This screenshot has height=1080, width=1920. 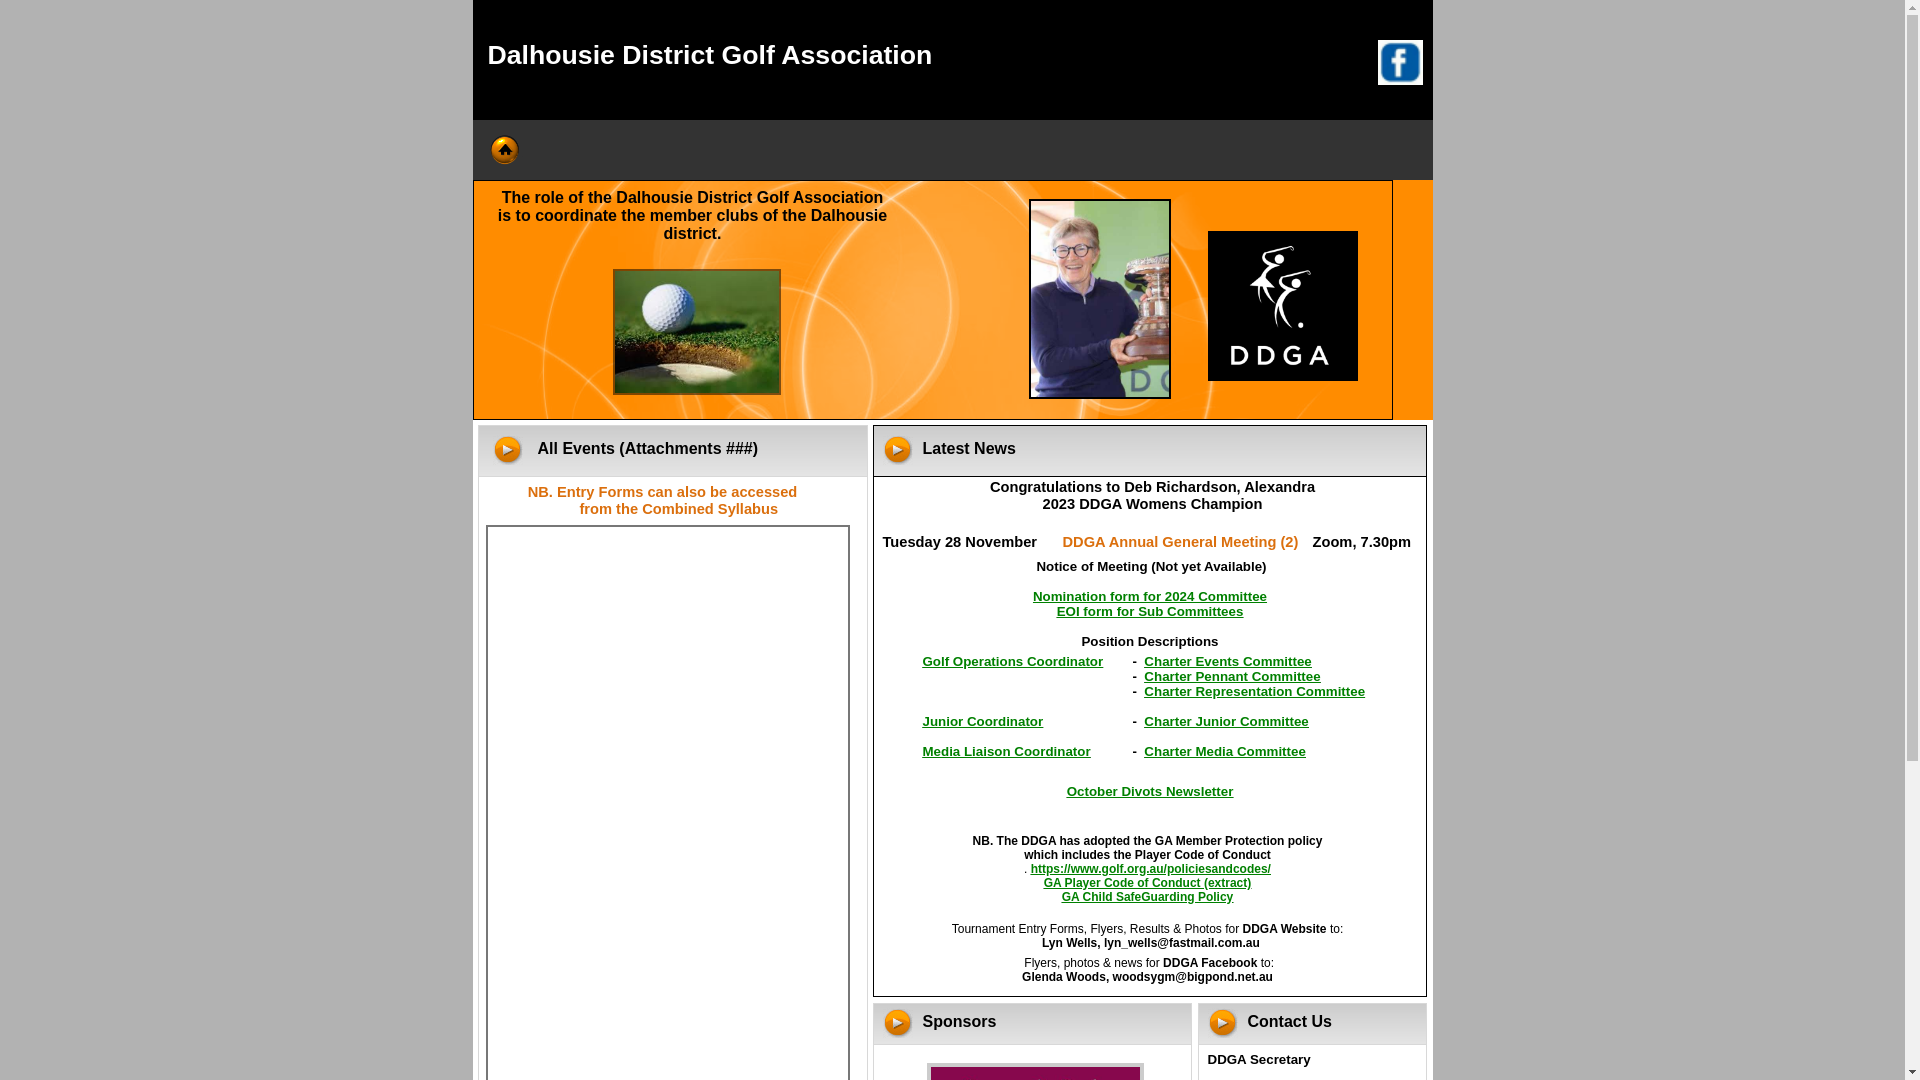 I want to click on Charter Events Committee, so click(x=1228, y=660).